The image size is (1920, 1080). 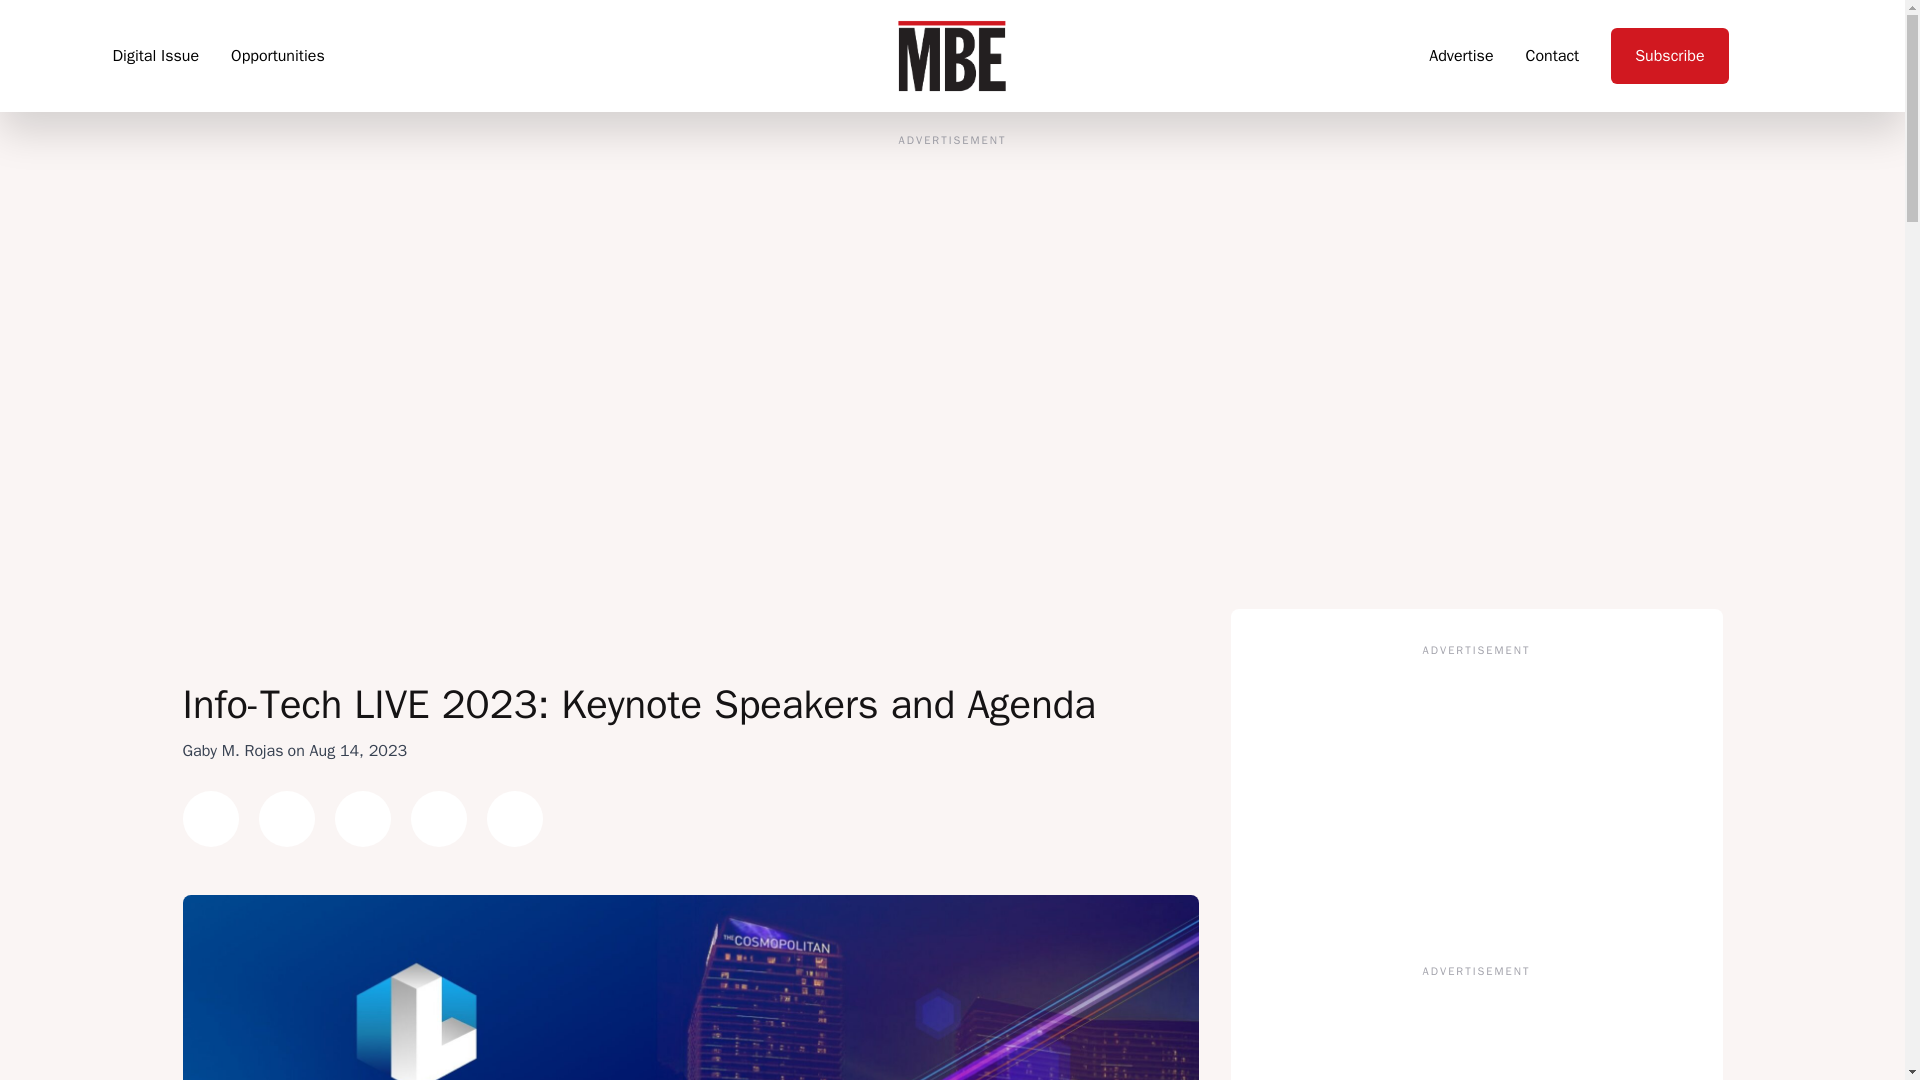 I want to click on Digital Issue, so click(x=155, y=56).